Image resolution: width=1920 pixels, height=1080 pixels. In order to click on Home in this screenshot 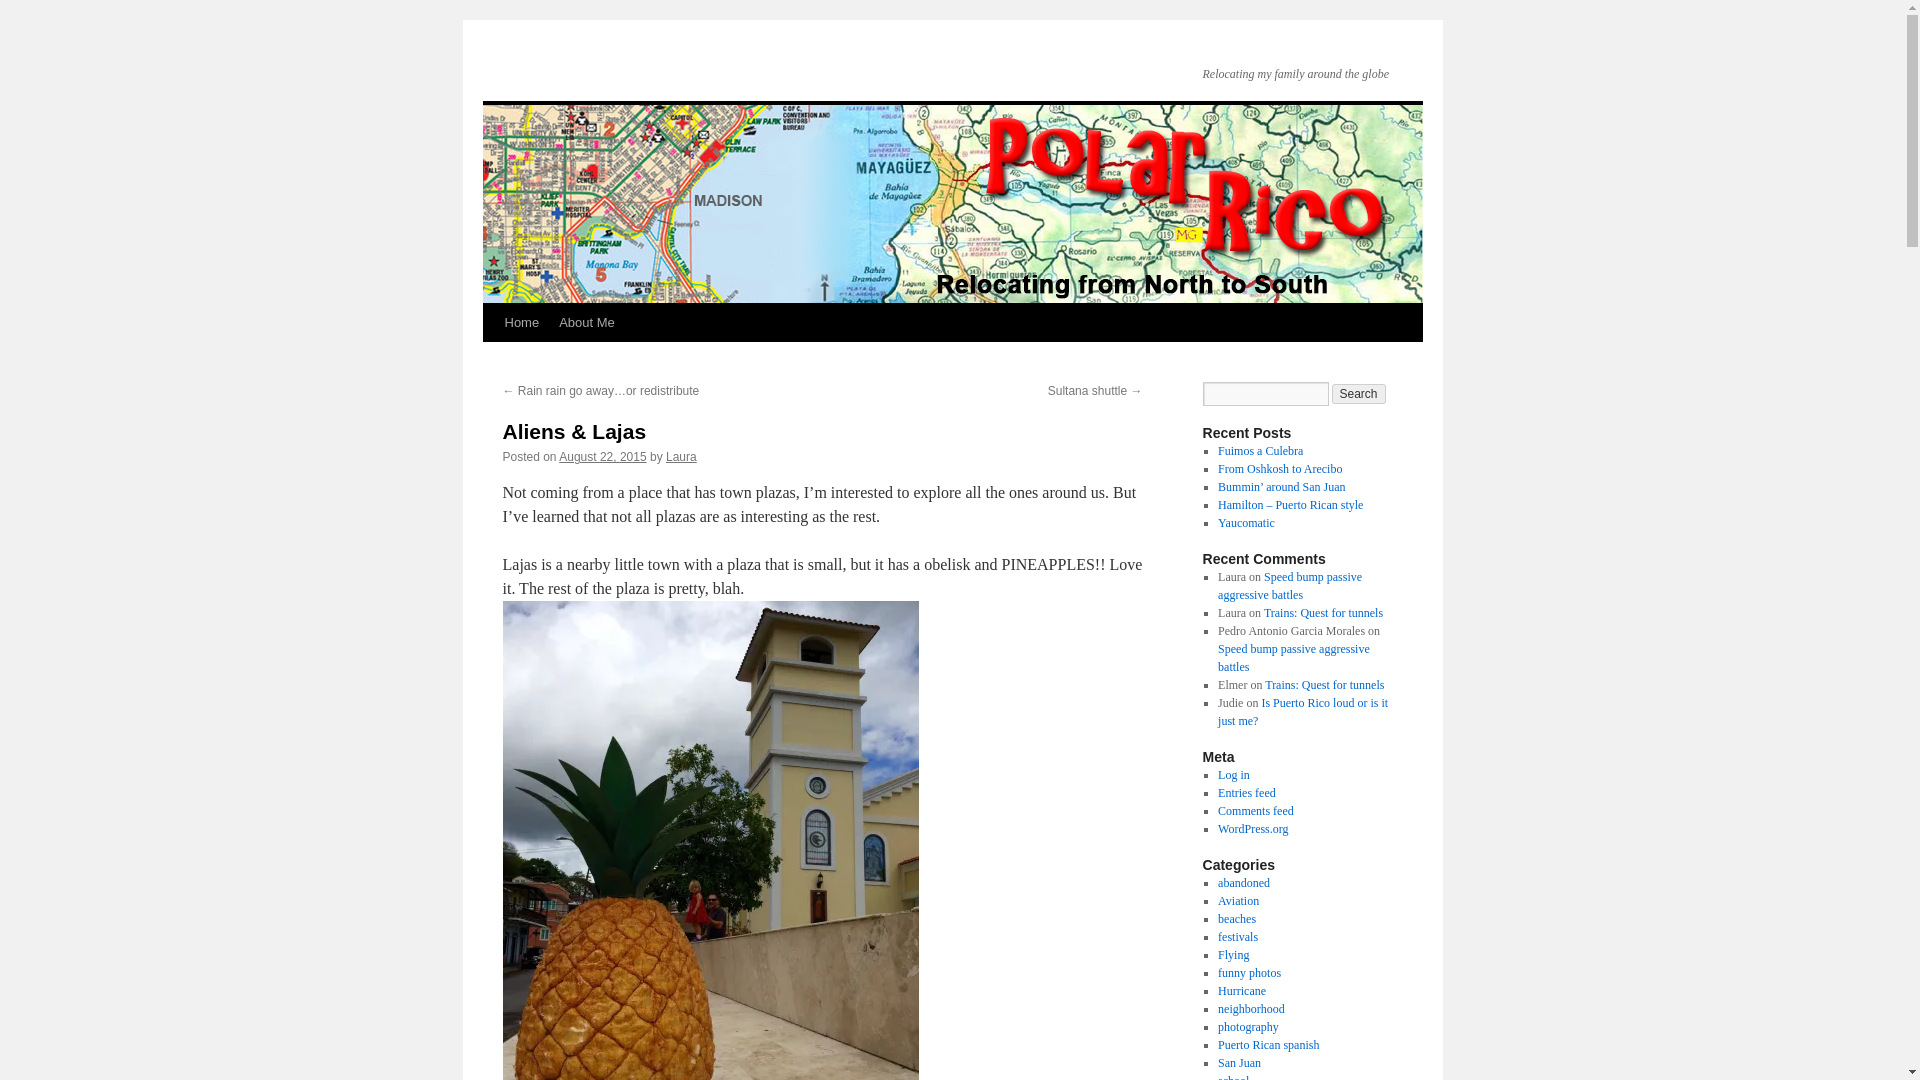, I will do `click(521, 322)`.